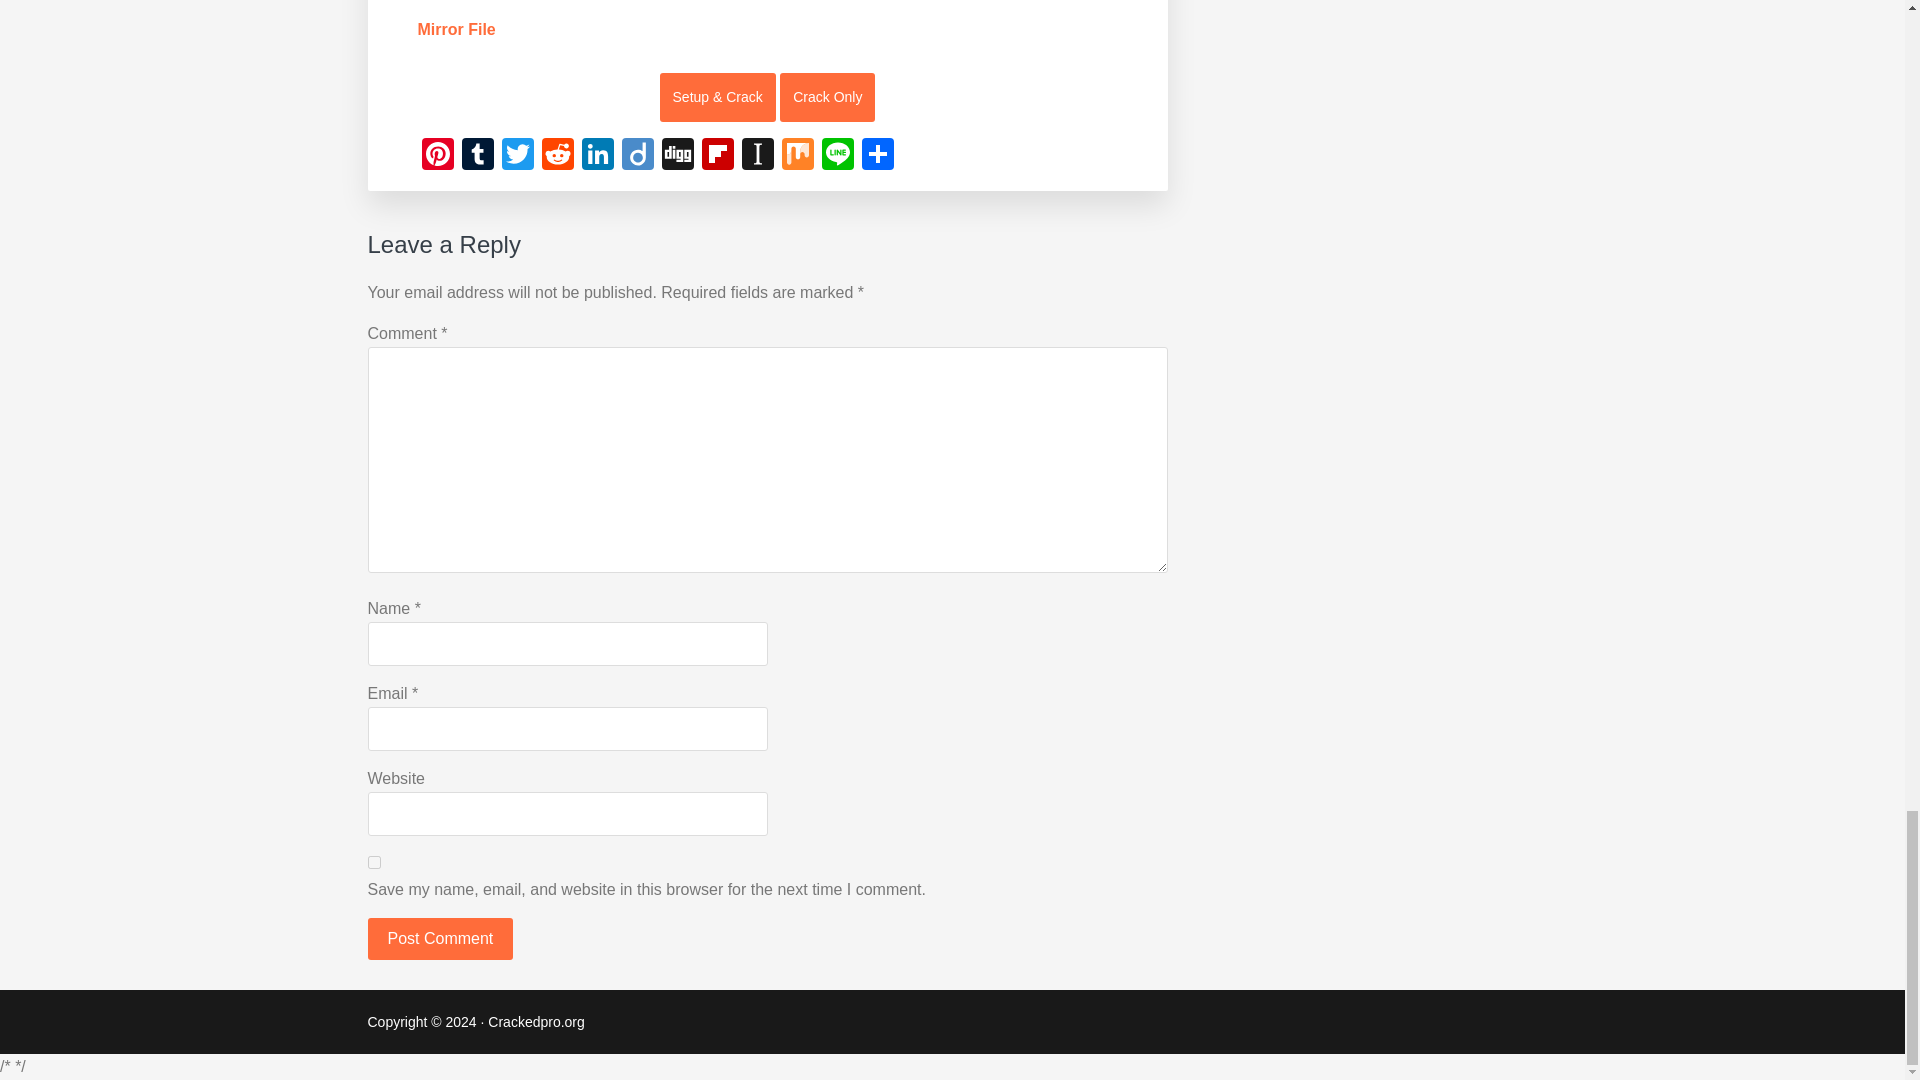 The width and height of the screenshot is (1920, 1080). What do you see at coordinates (678, 156) in the screenshot?
I see `Digg` at bounding box center [678, 156].